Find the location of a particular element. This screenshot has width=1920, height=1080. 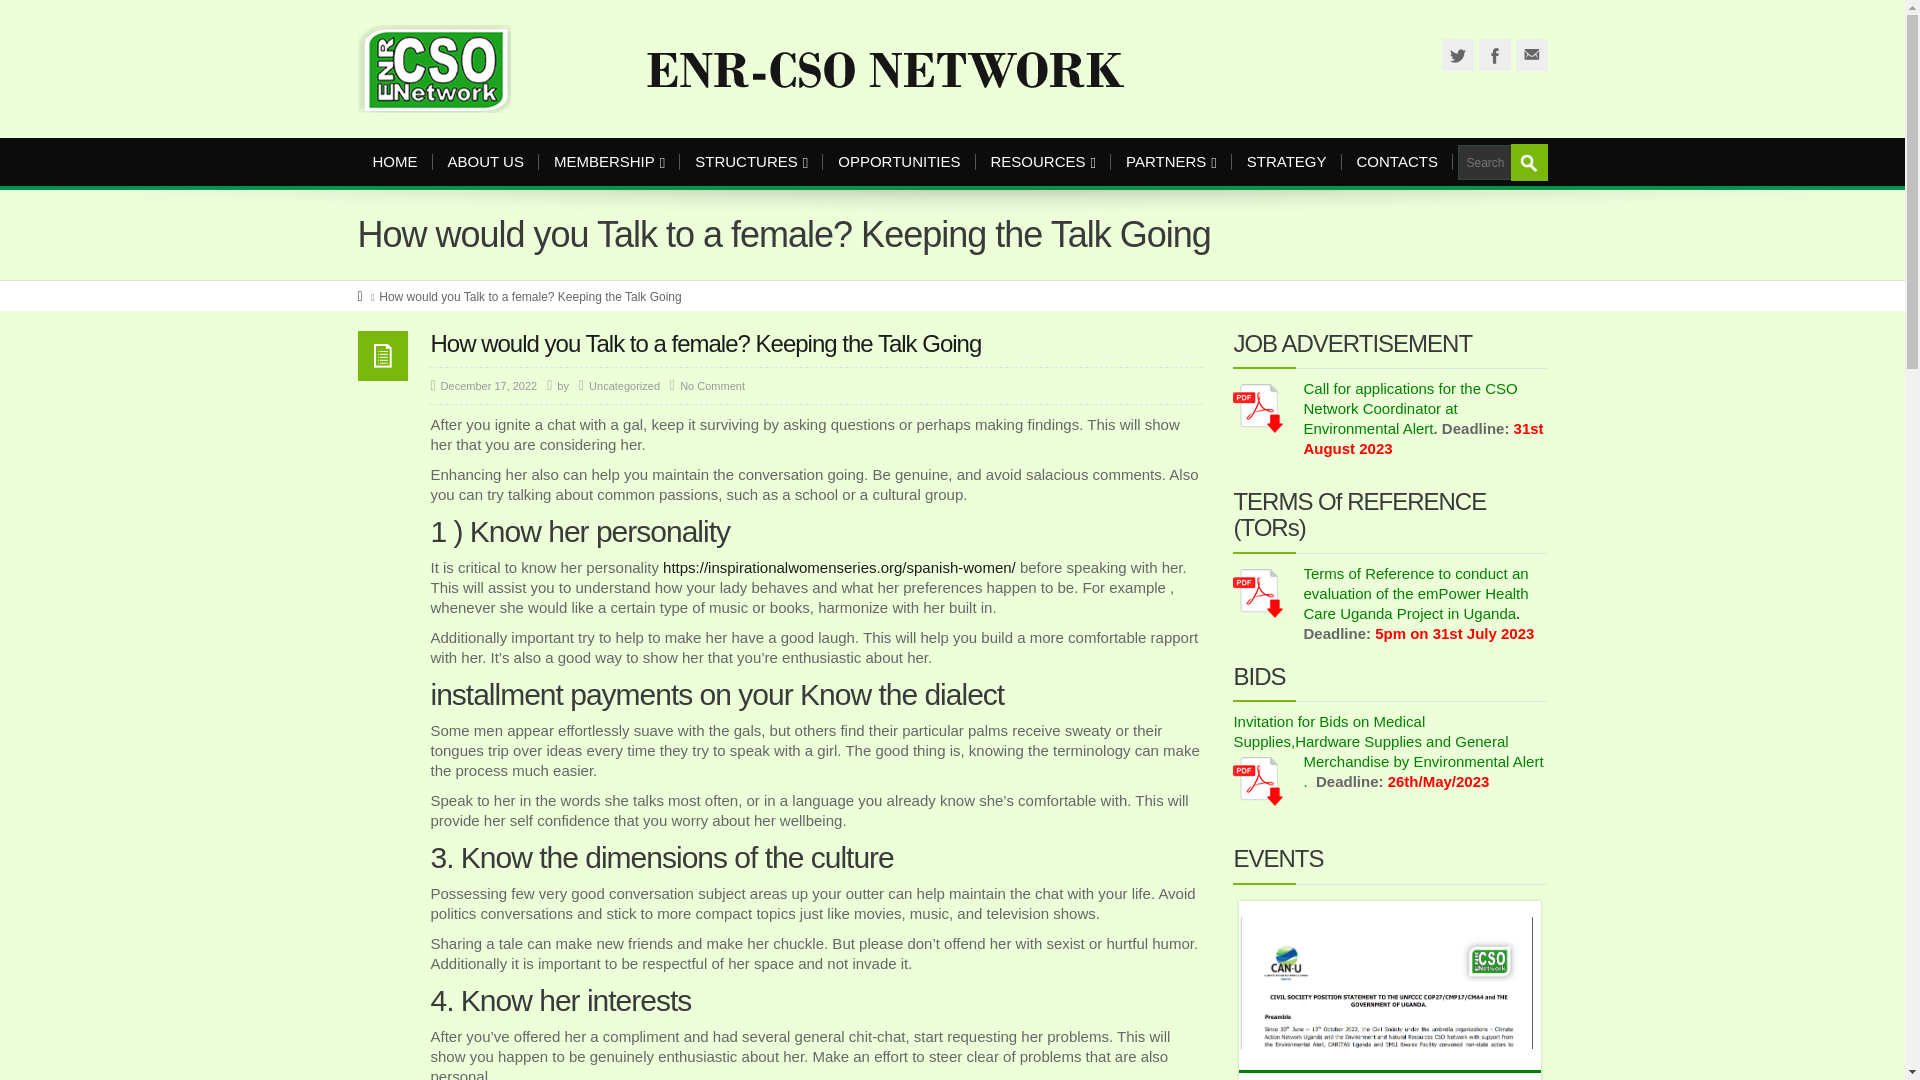

MEMBERSHIP is located at coordinates (609, 162).